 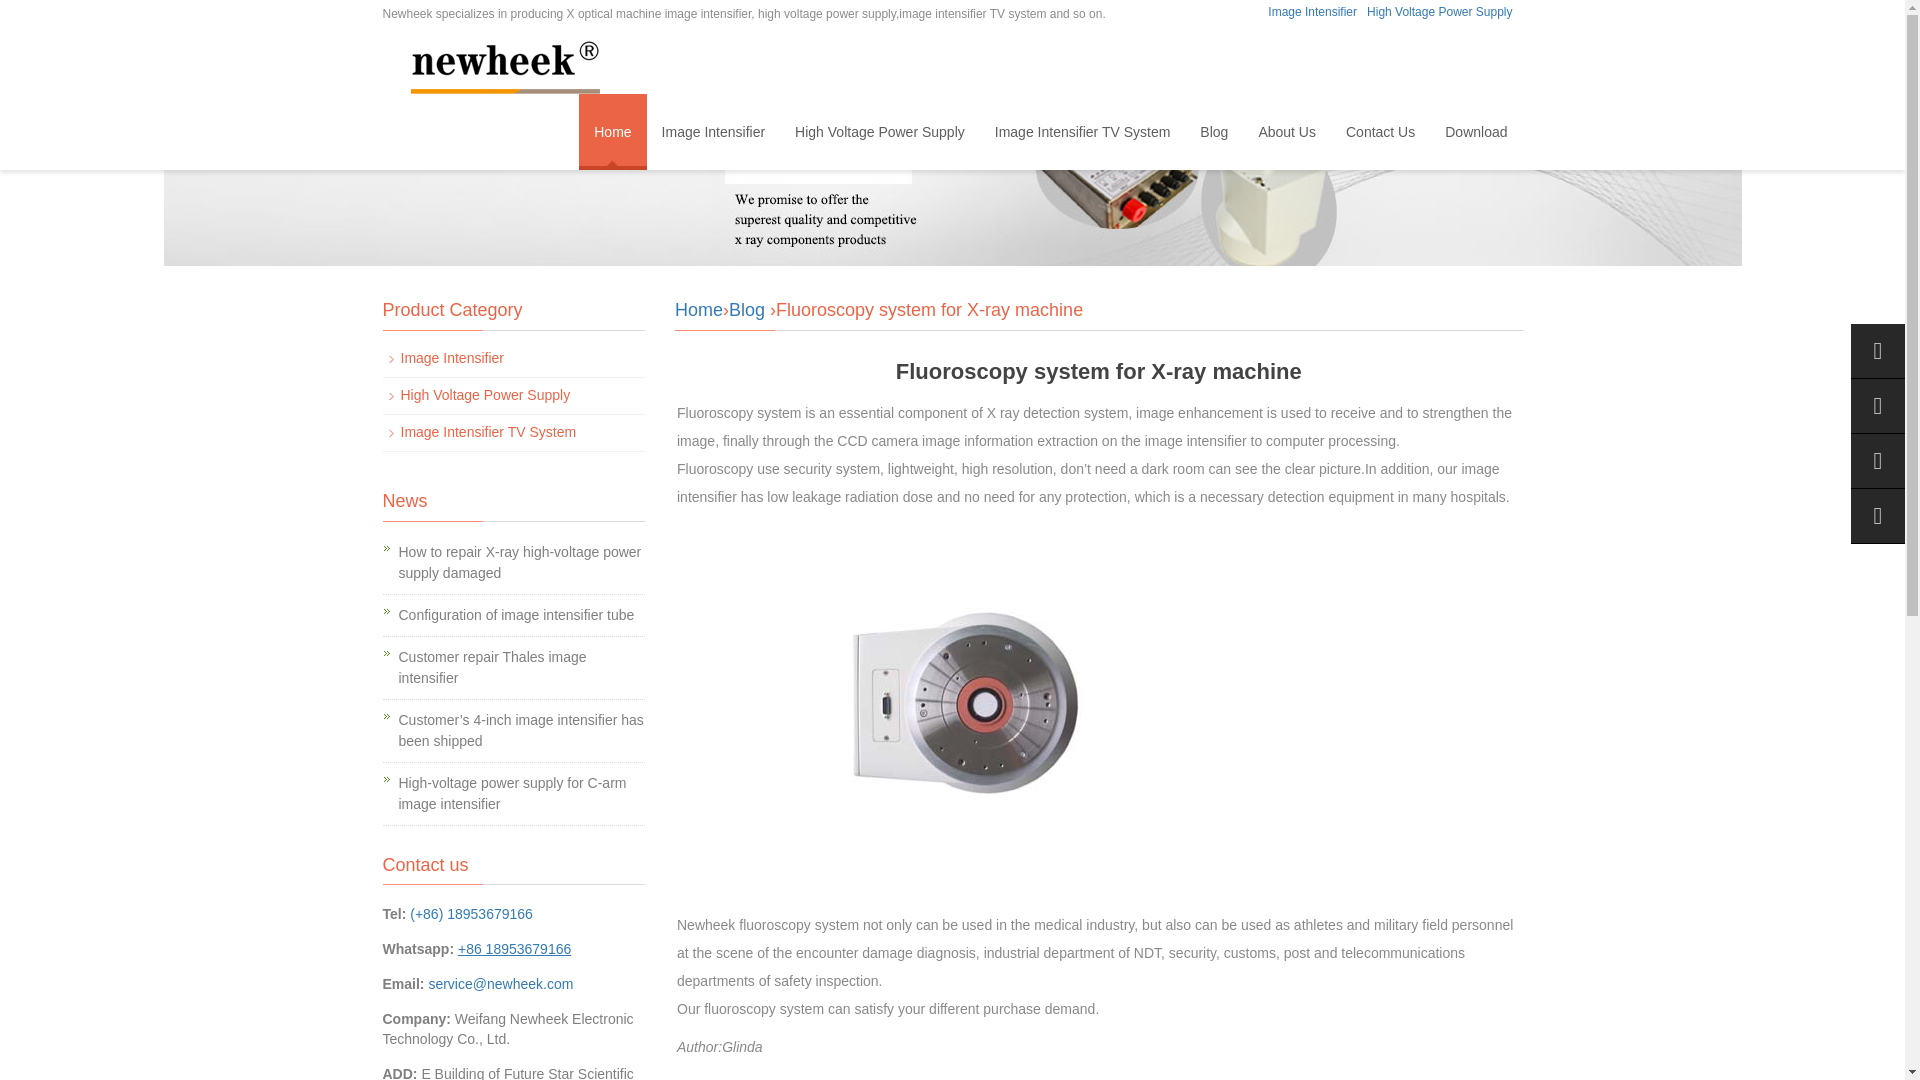 I want to click on High Voltage Power Supply, so click(x=1440, y=12).